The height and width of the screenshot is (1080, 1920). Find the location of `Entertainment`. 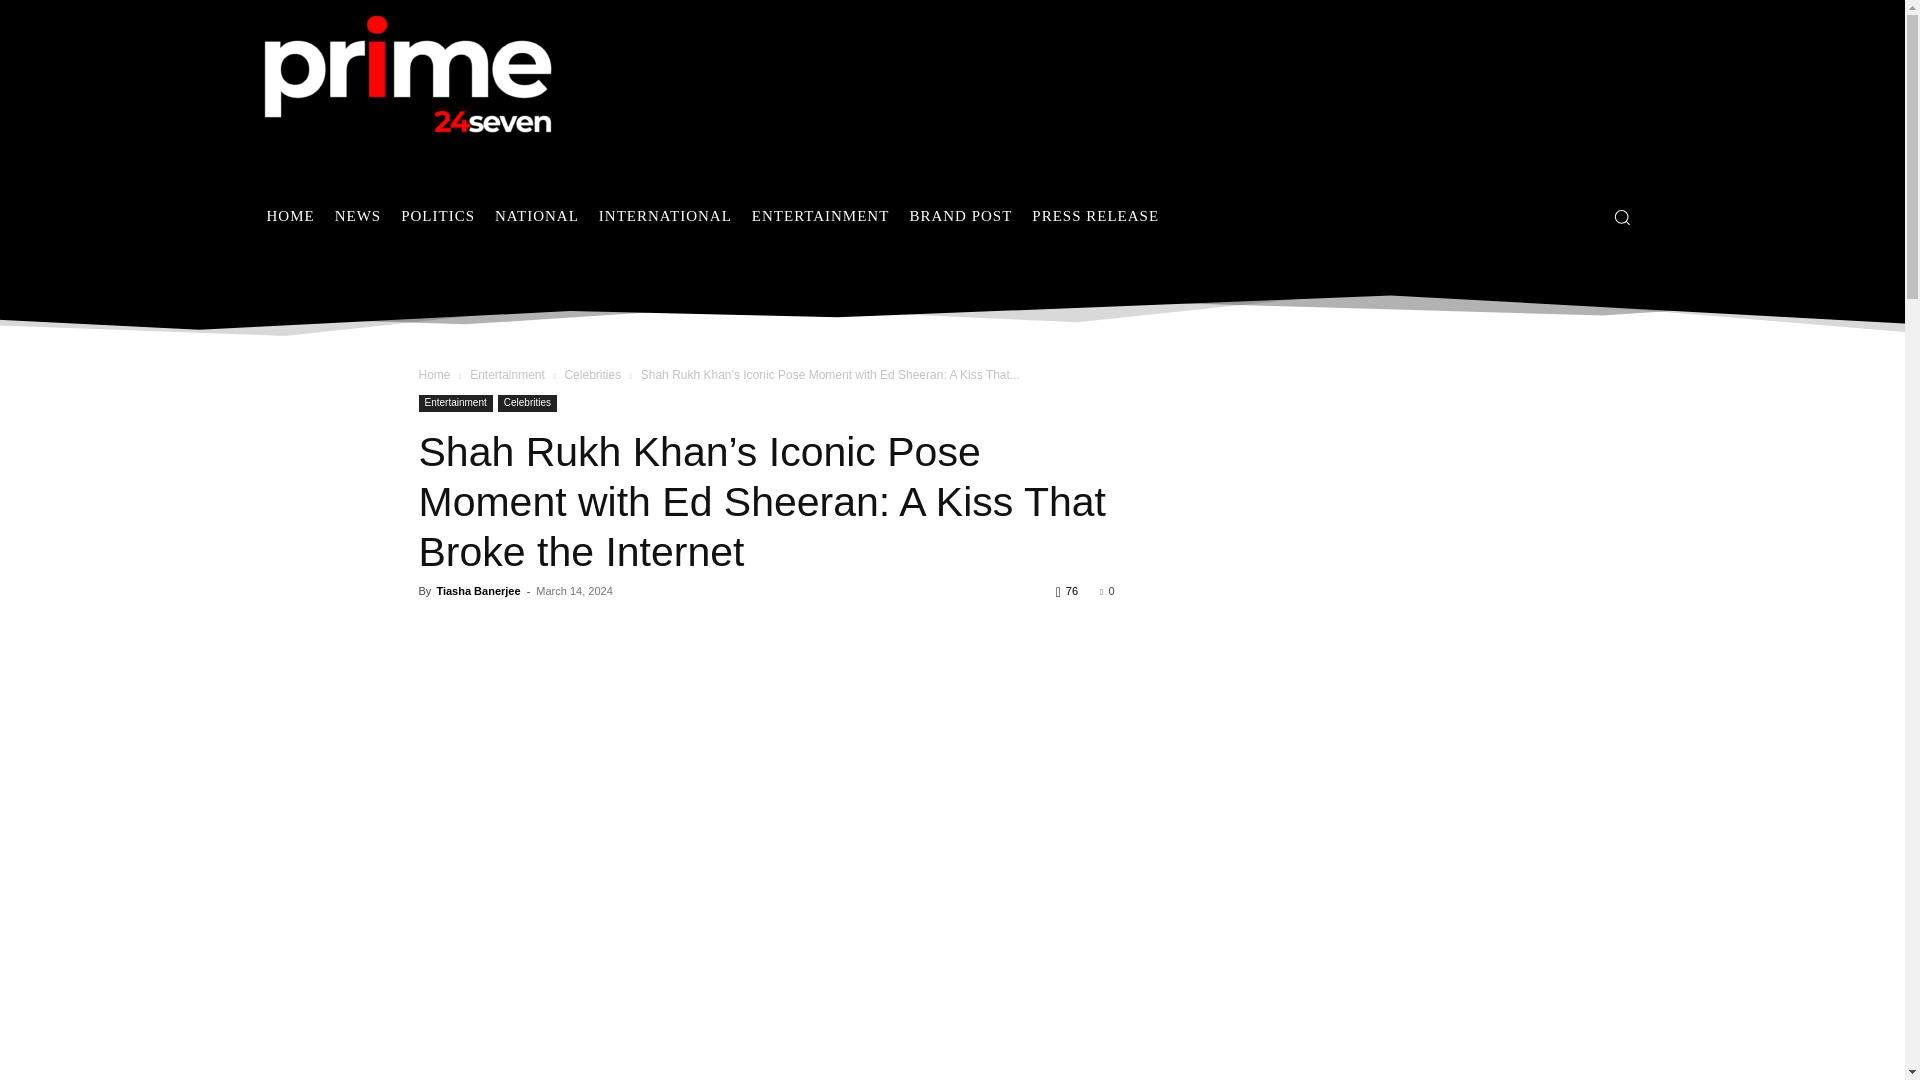

Entertainment is located at coordinates (454, 403).